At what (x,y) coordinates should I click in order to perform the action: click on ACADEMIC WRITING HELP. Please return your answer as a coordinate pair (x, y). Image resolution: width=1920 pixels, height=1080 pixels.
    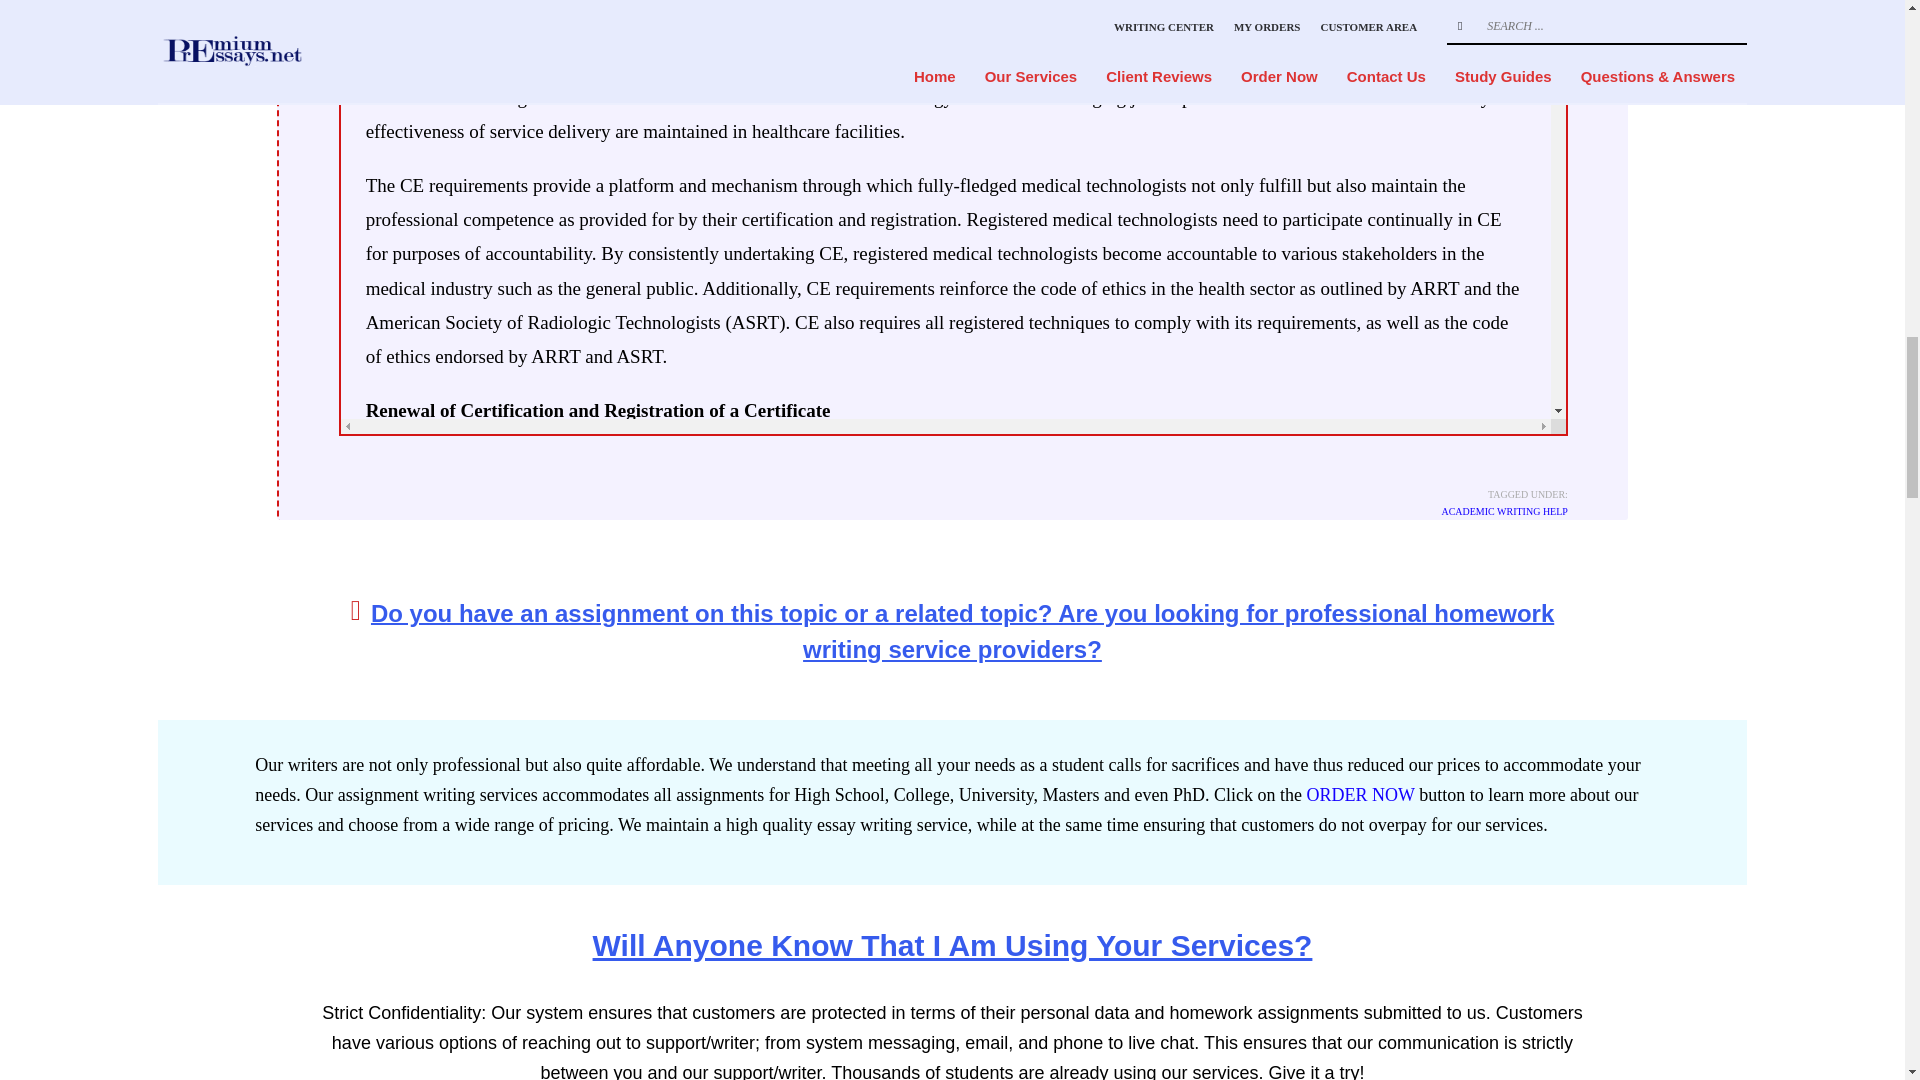
    Looking at the image, I should click on (1504, 512).